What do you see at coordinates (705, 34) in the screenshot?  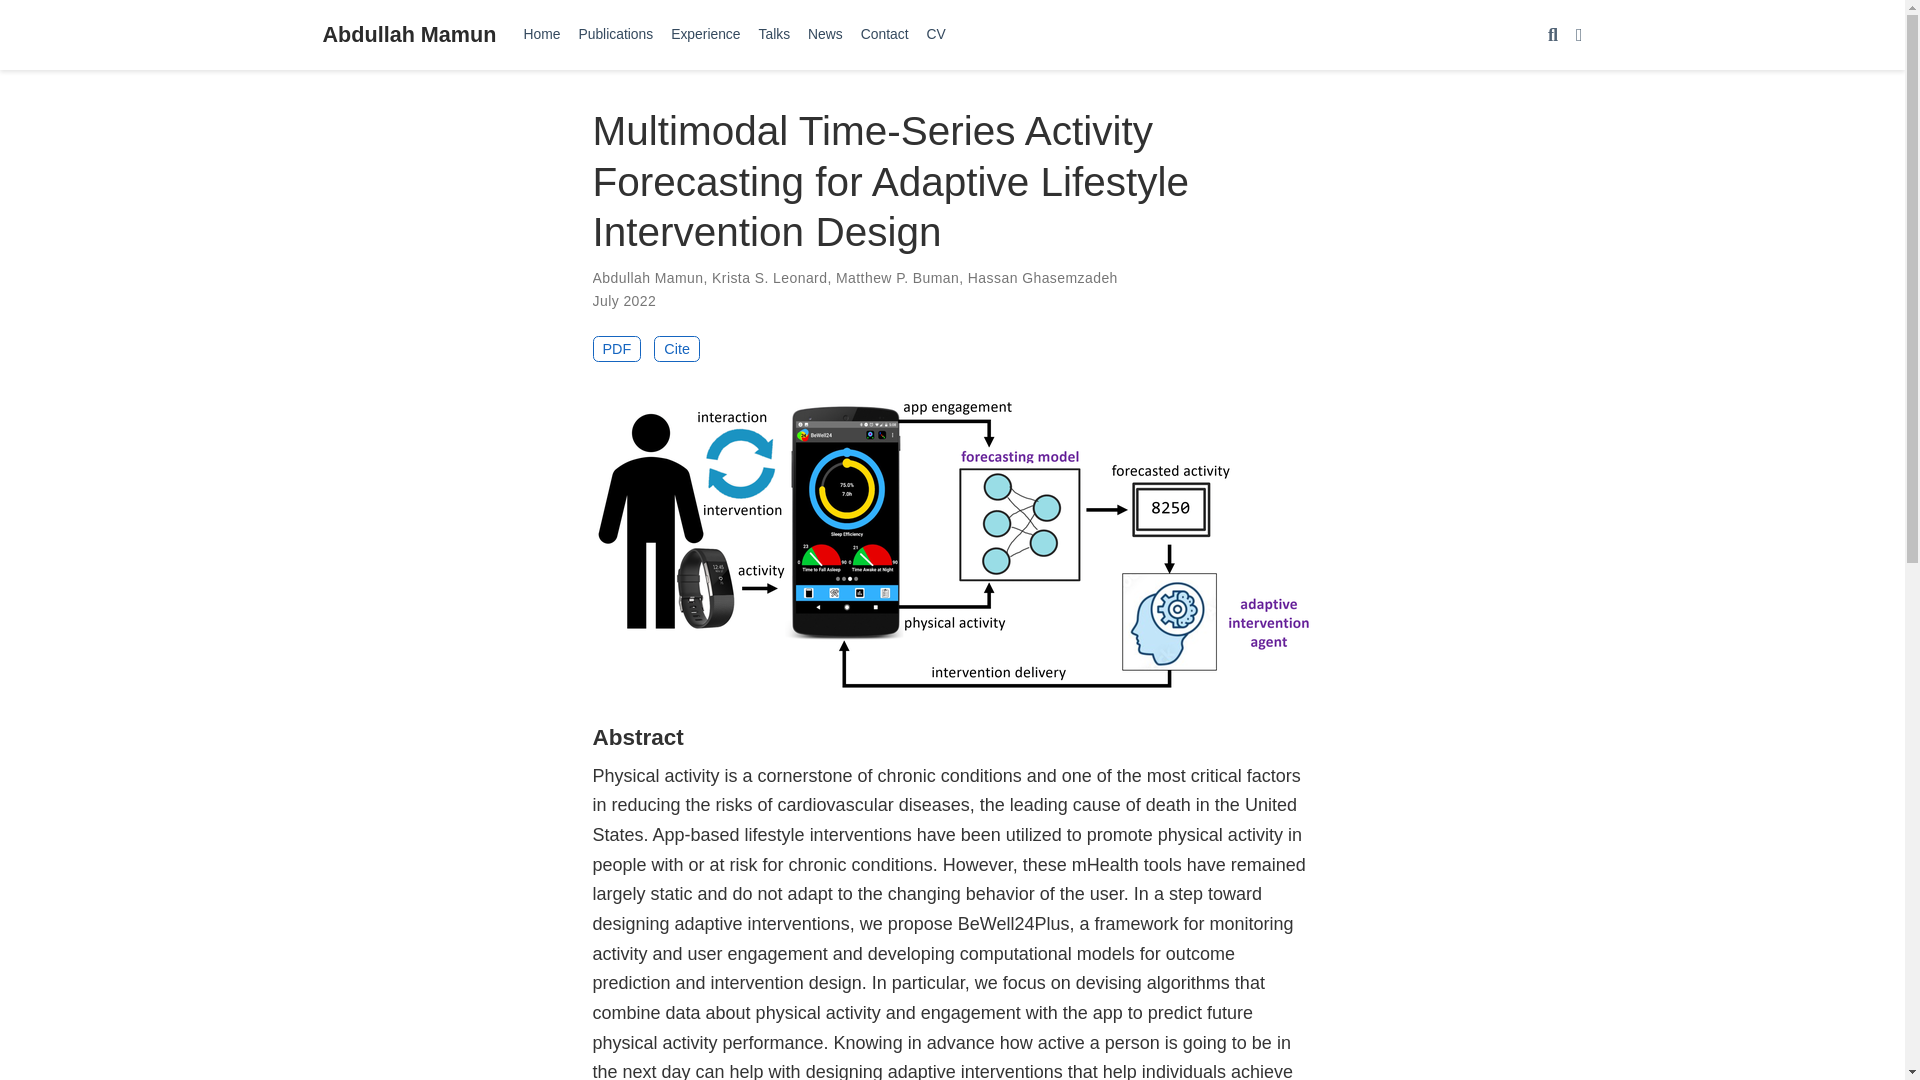 I see `Experience` at bounding box center [705, 34].